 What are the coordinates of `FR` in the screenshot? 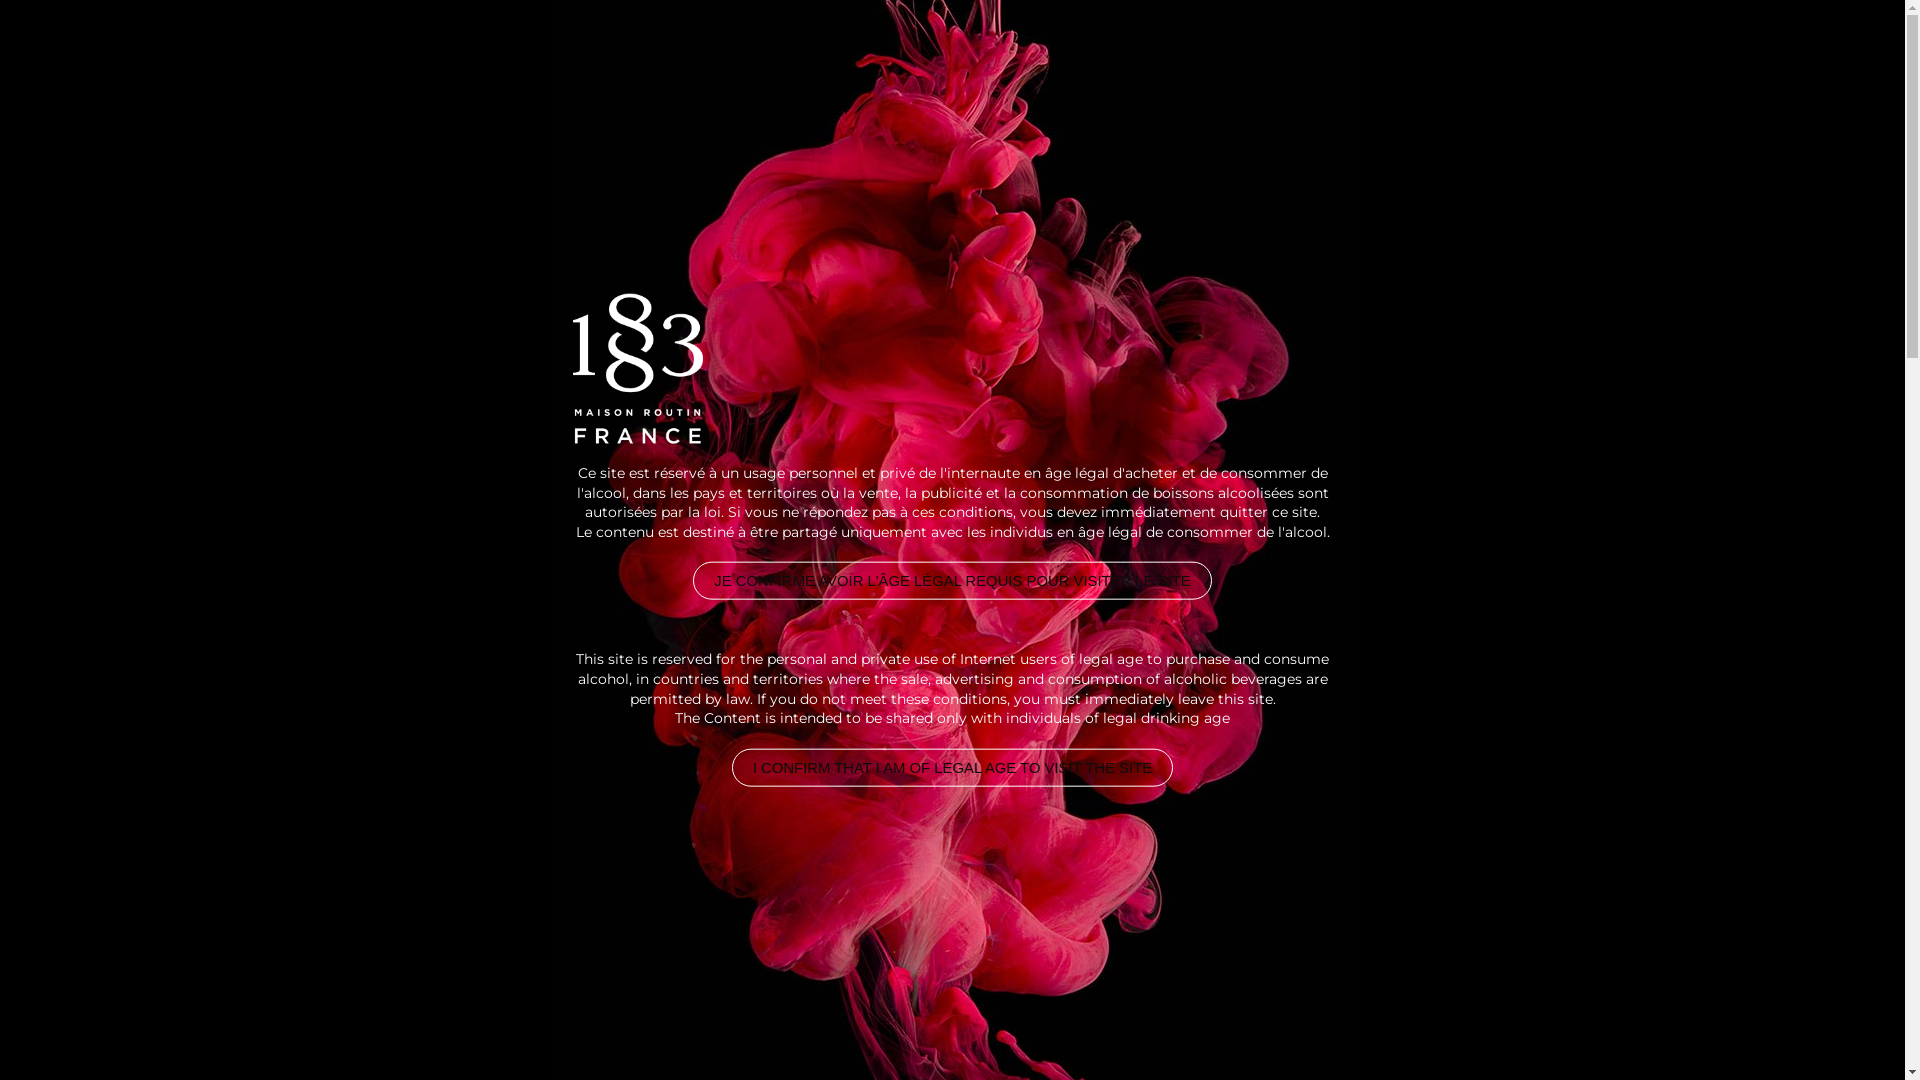 It's located at (1686, 82).